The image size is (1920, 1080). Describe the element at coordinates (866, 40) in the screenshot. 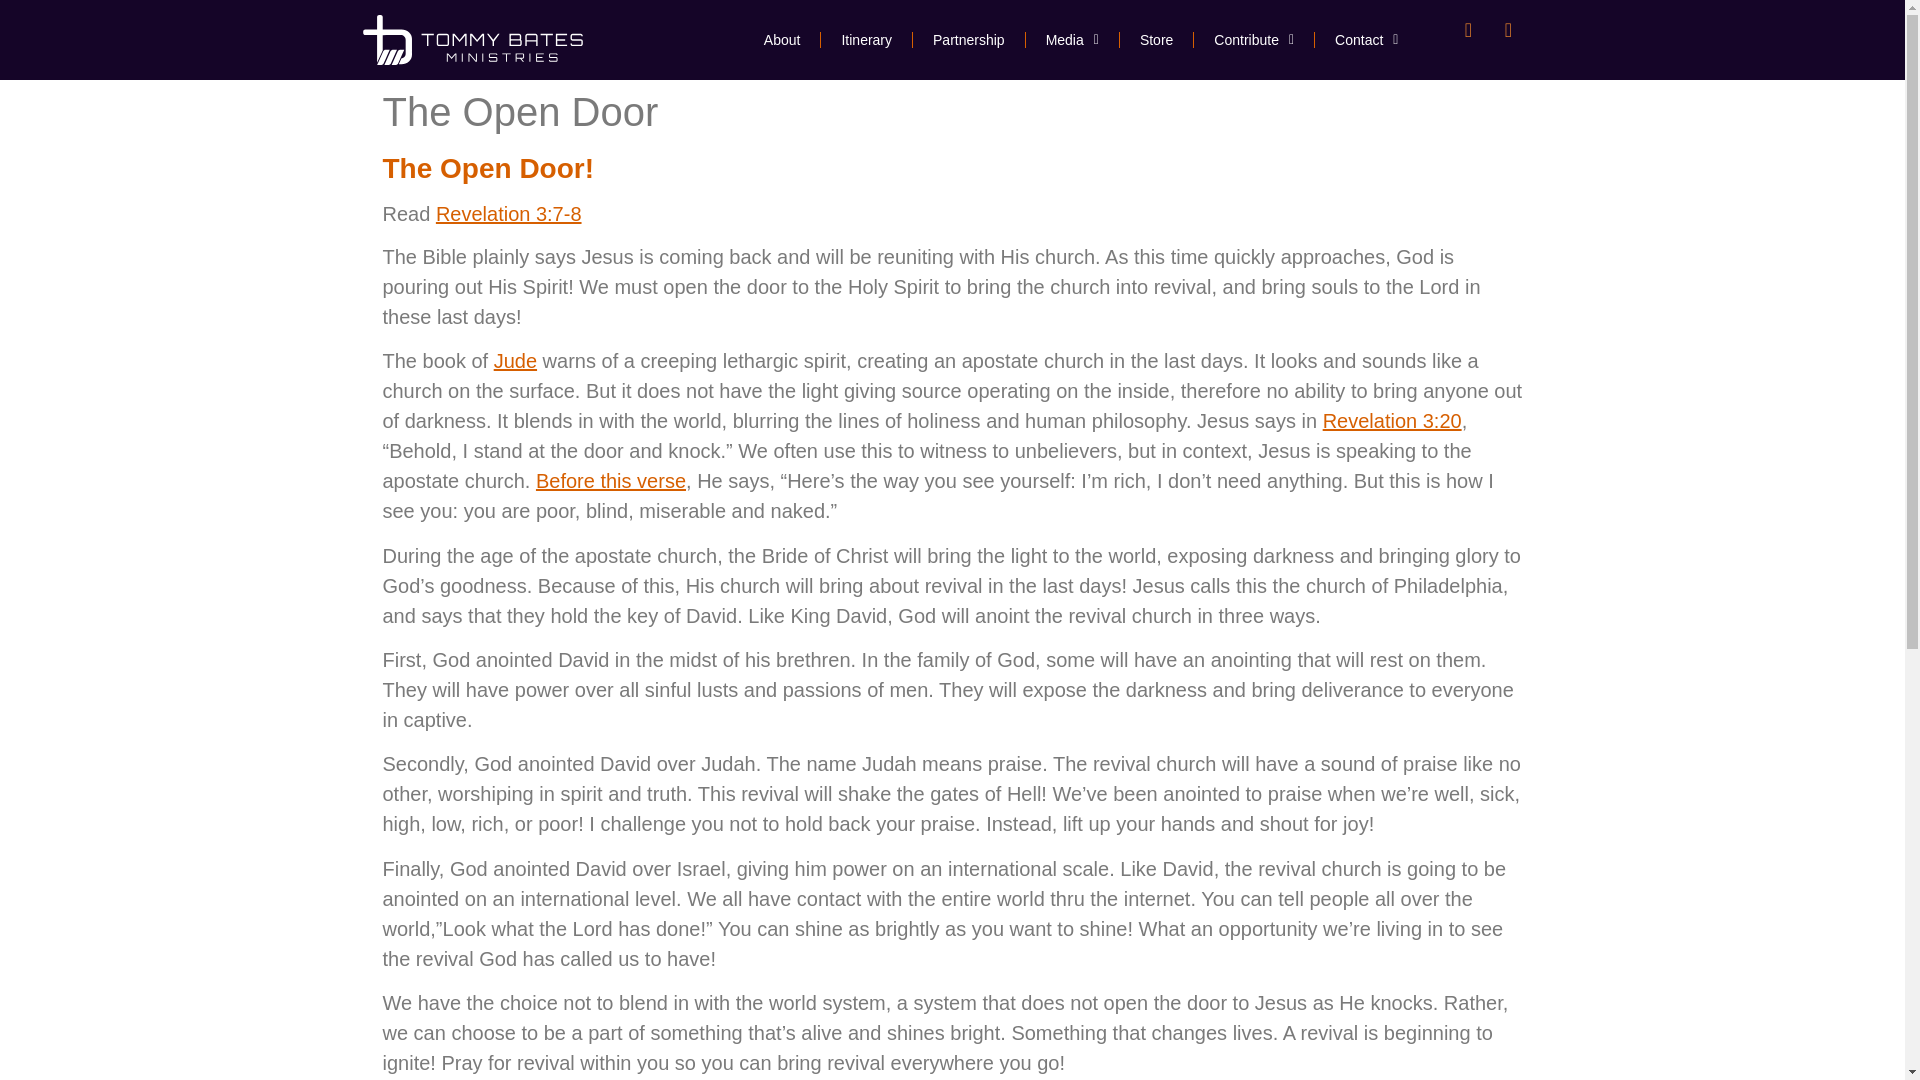

I see `Itinerary` at that location.